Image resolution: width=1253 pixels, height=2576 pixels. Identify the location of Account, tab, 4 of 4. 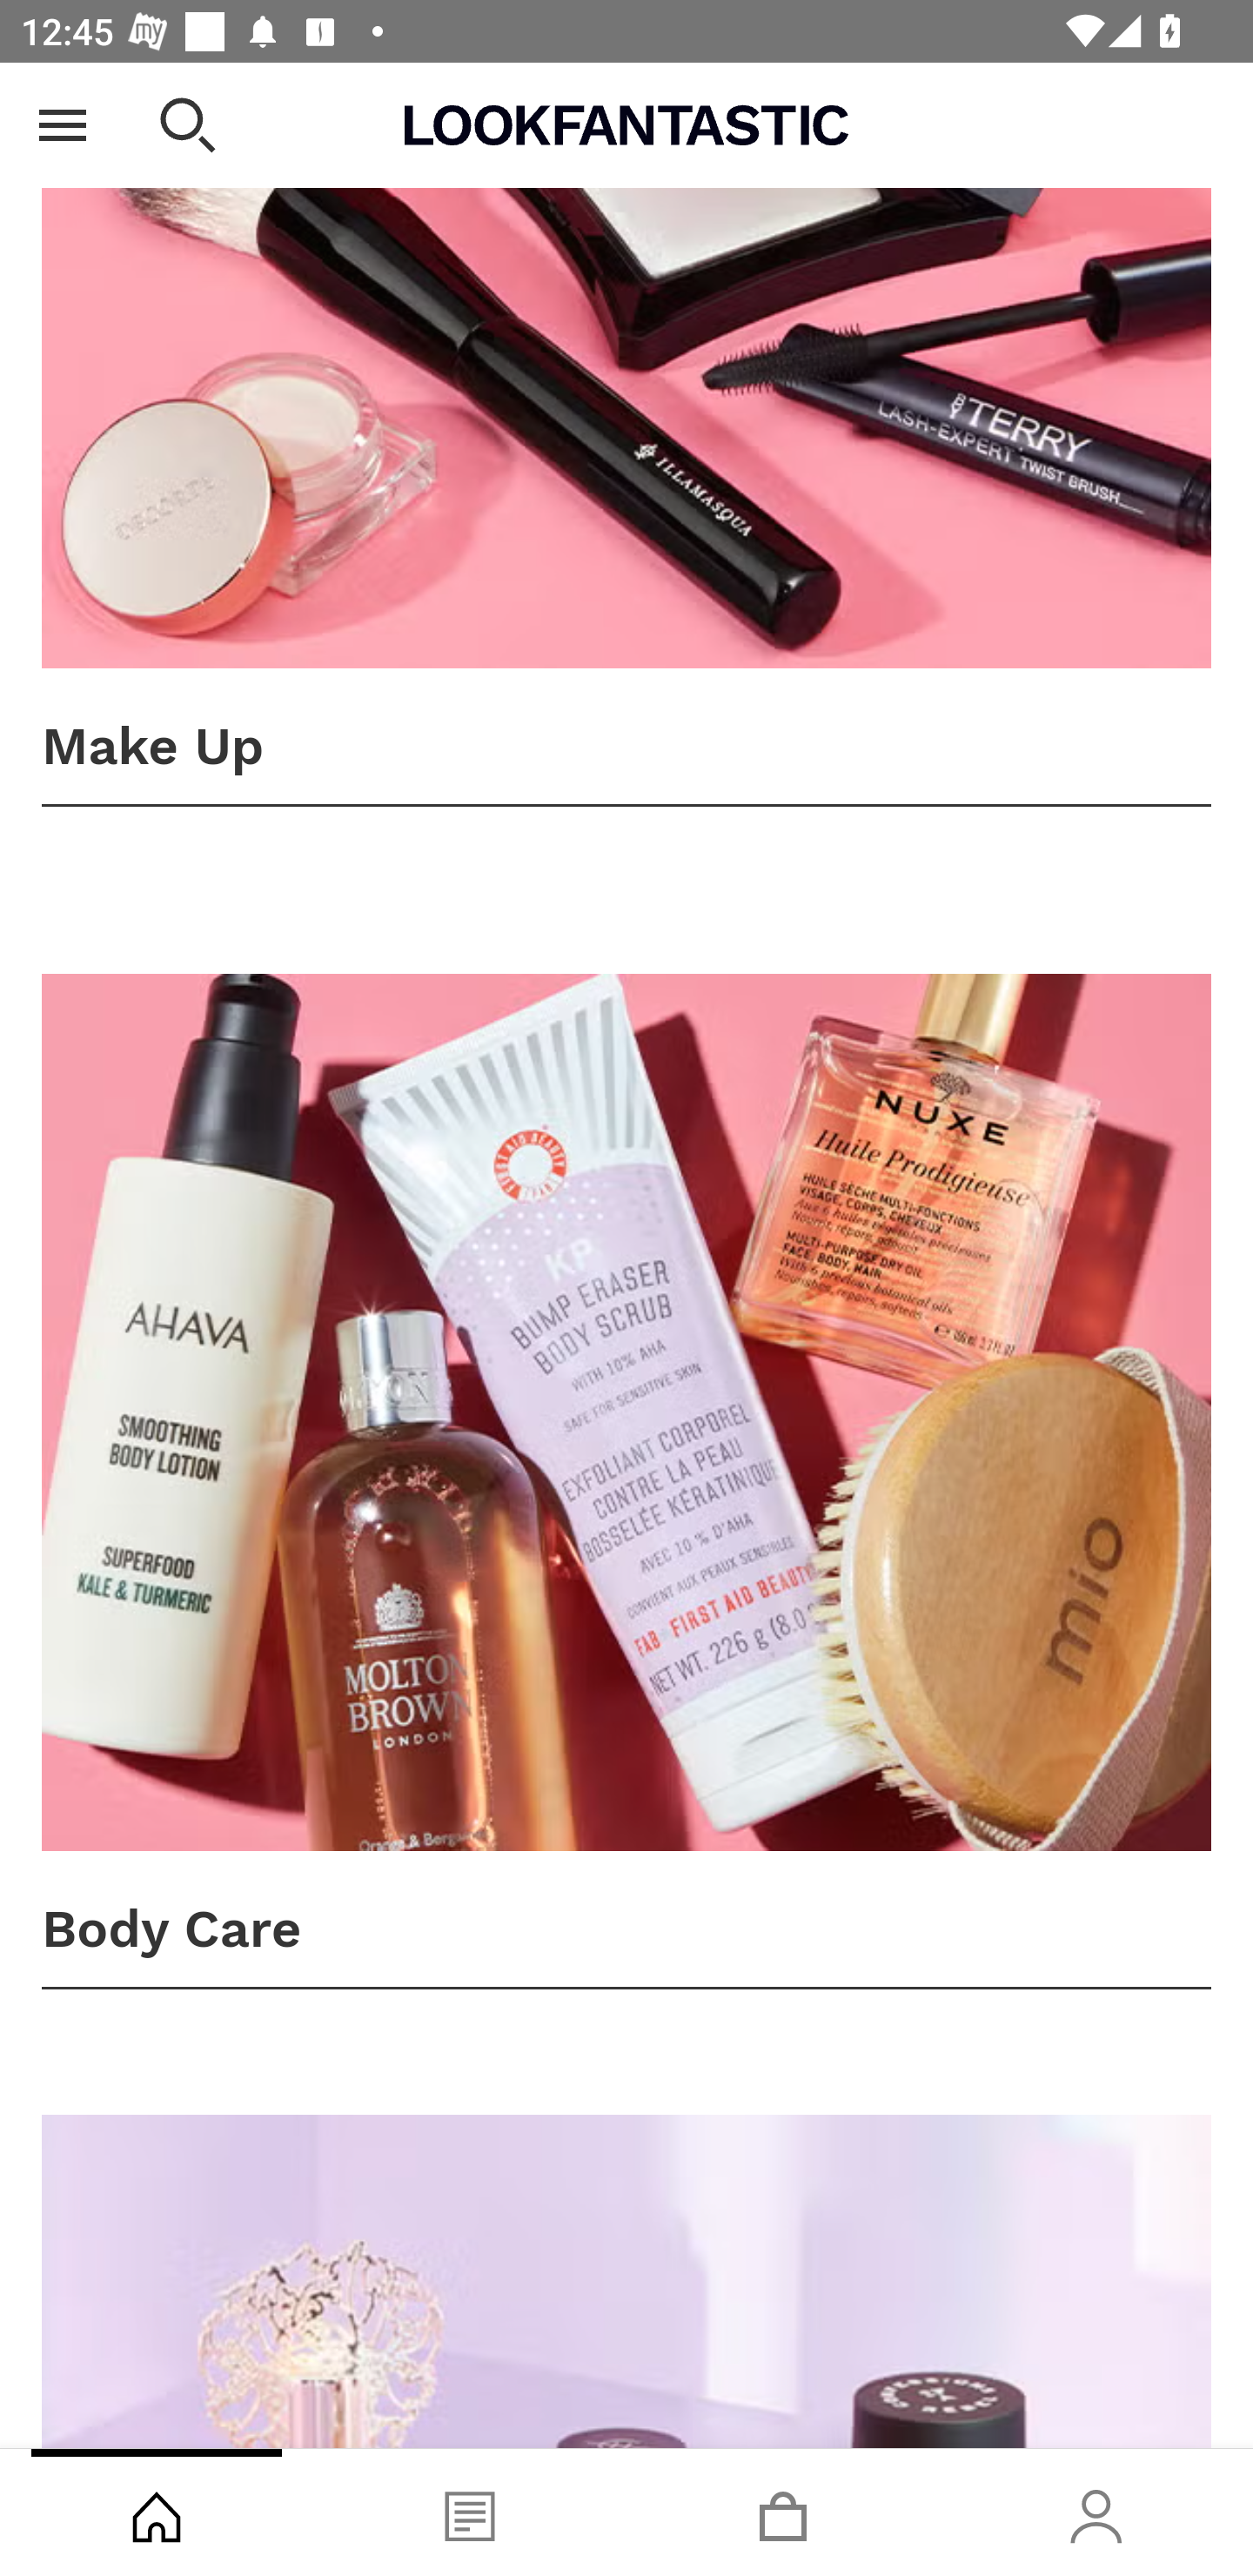
(1096, 2512).